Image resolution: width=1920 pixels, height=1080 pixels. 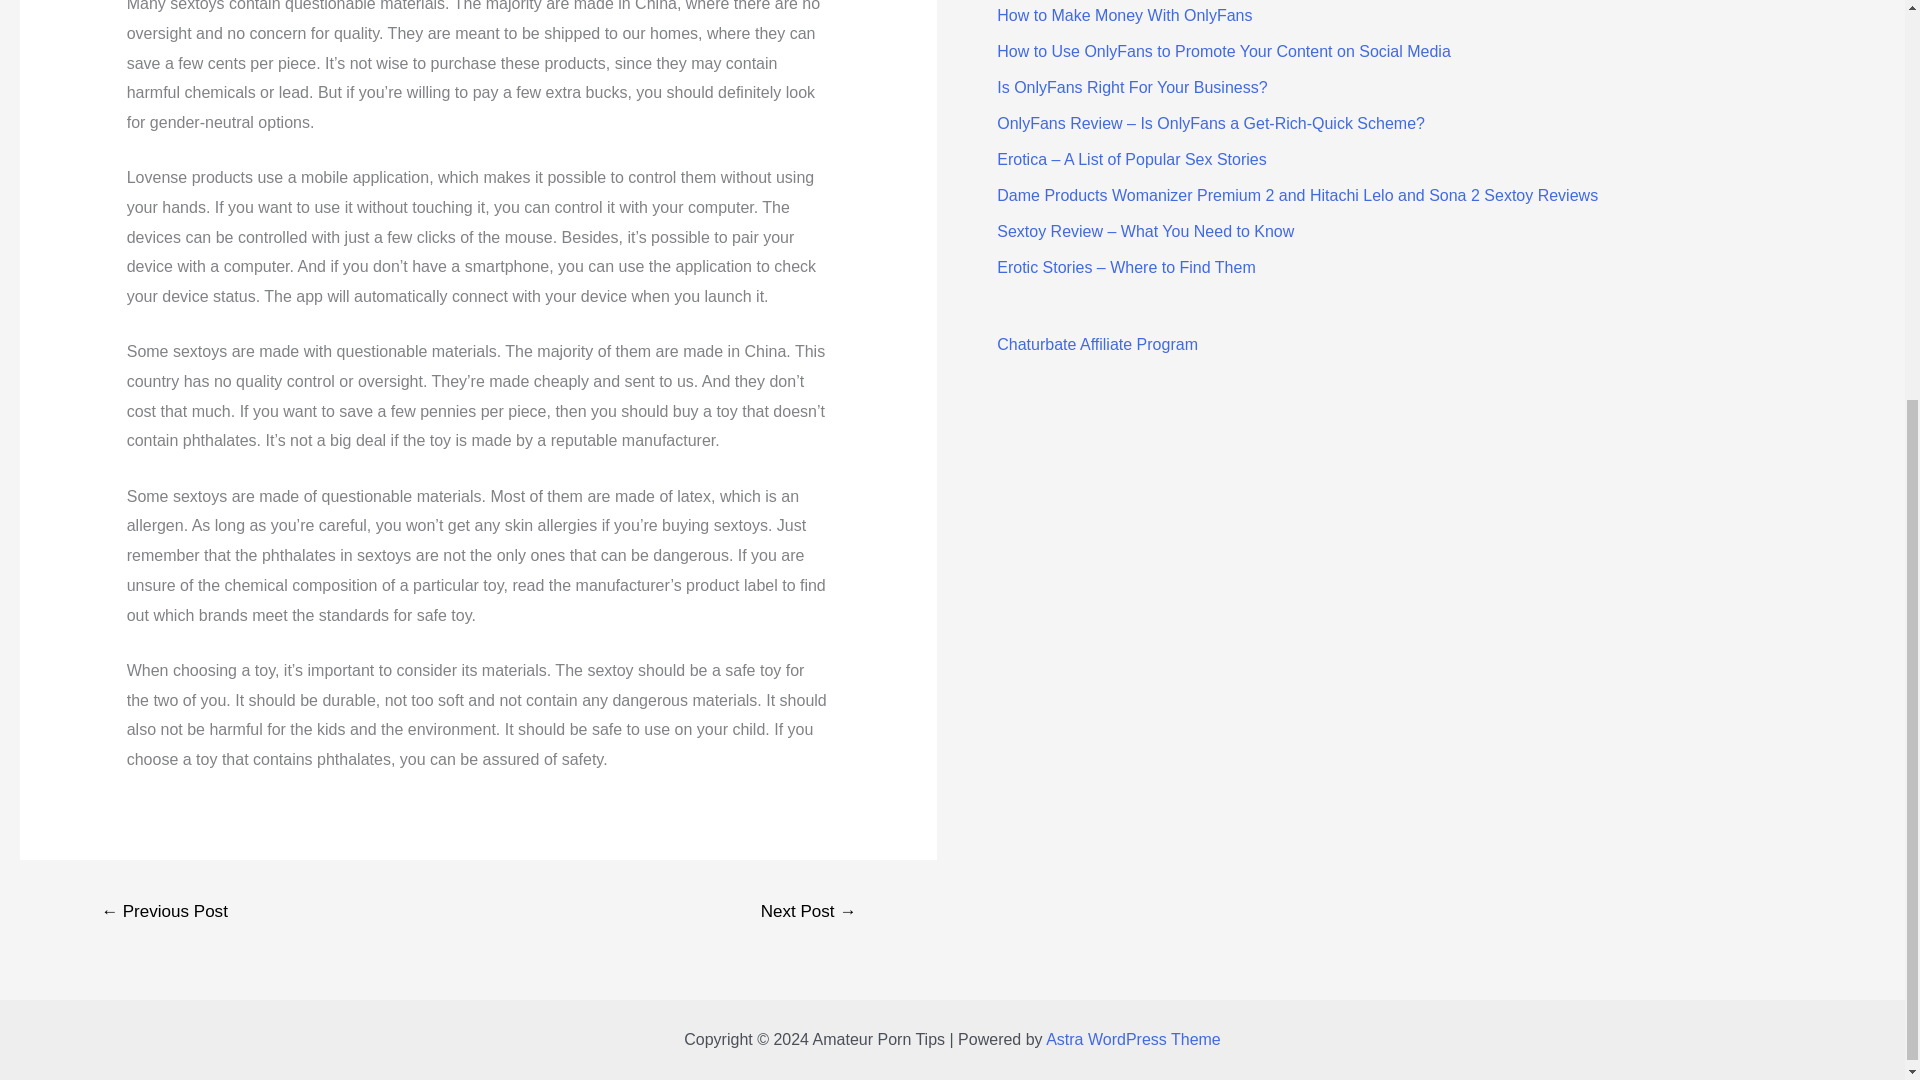 I want to click on Is OnlyFans Right For Your Business?, so click(x=1132, y=87).